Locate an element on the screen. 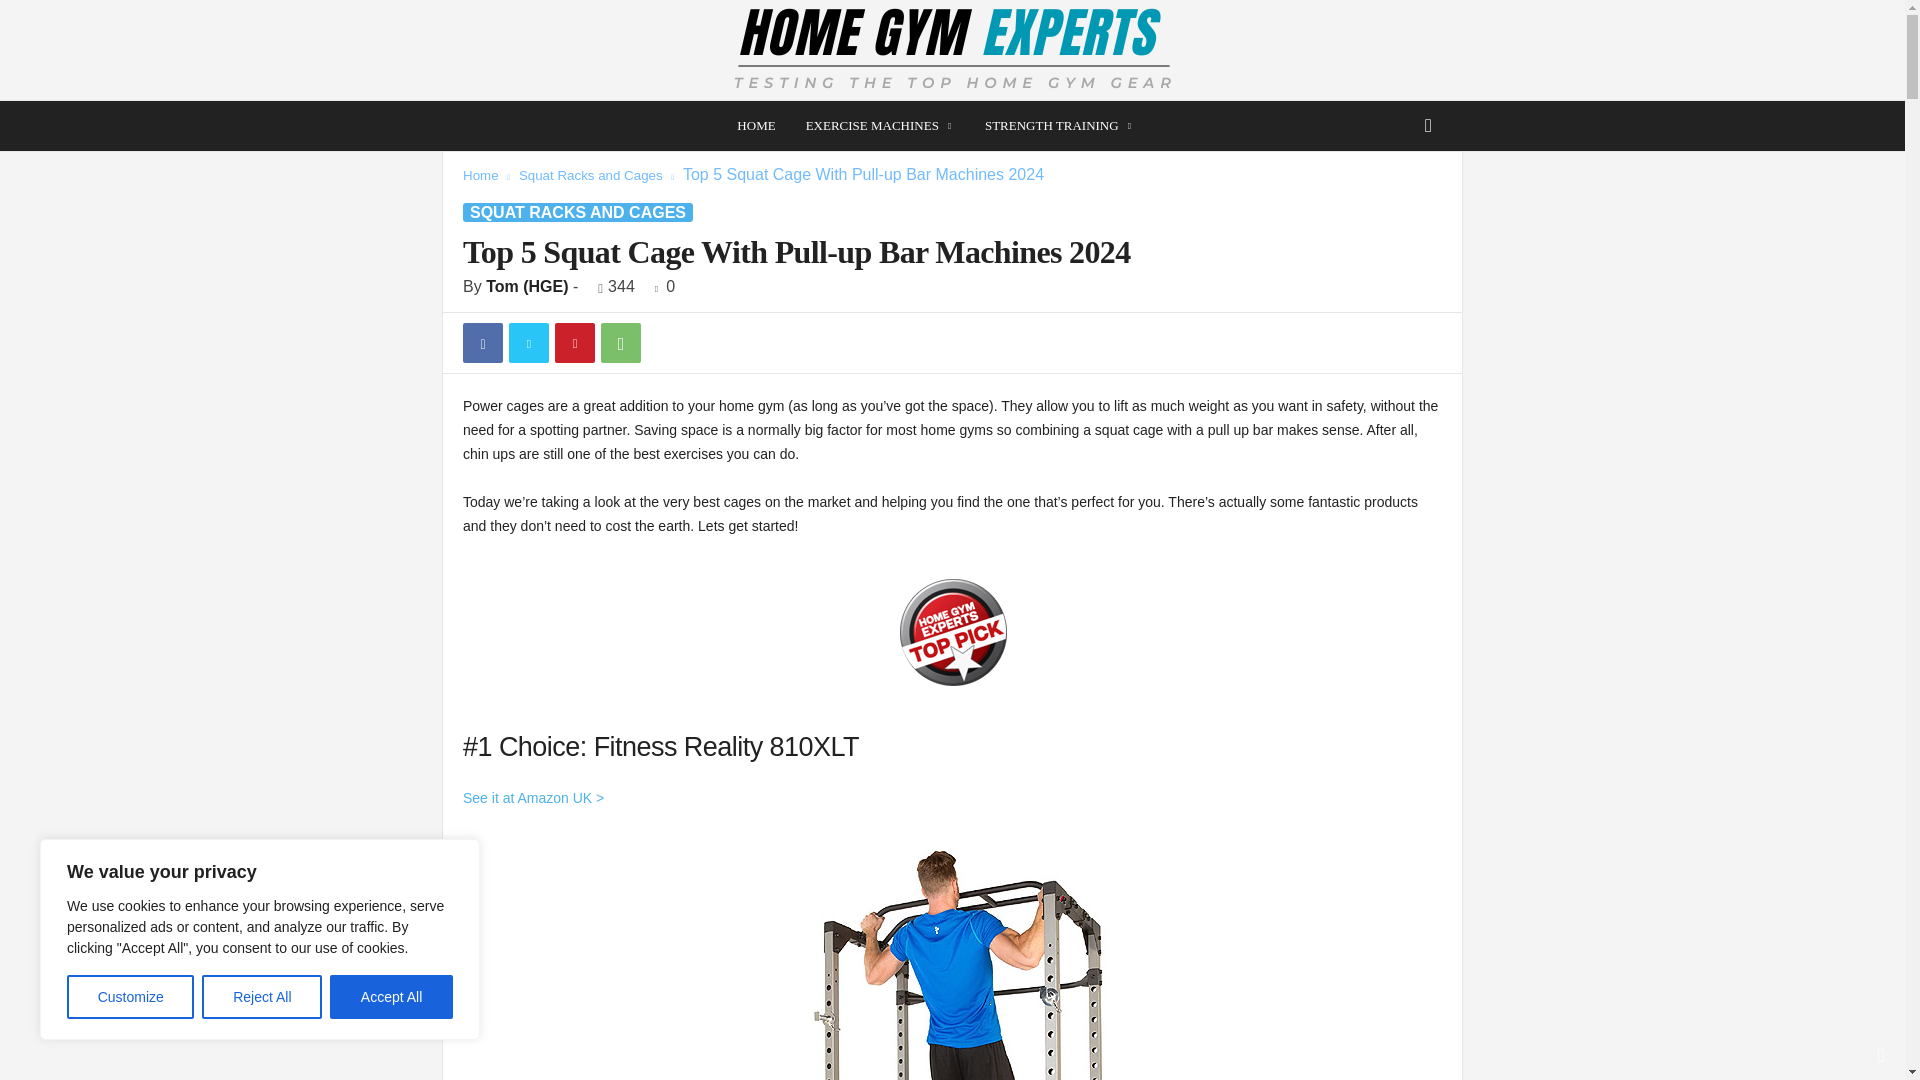  Twitter is located at coordinates (528, 342).